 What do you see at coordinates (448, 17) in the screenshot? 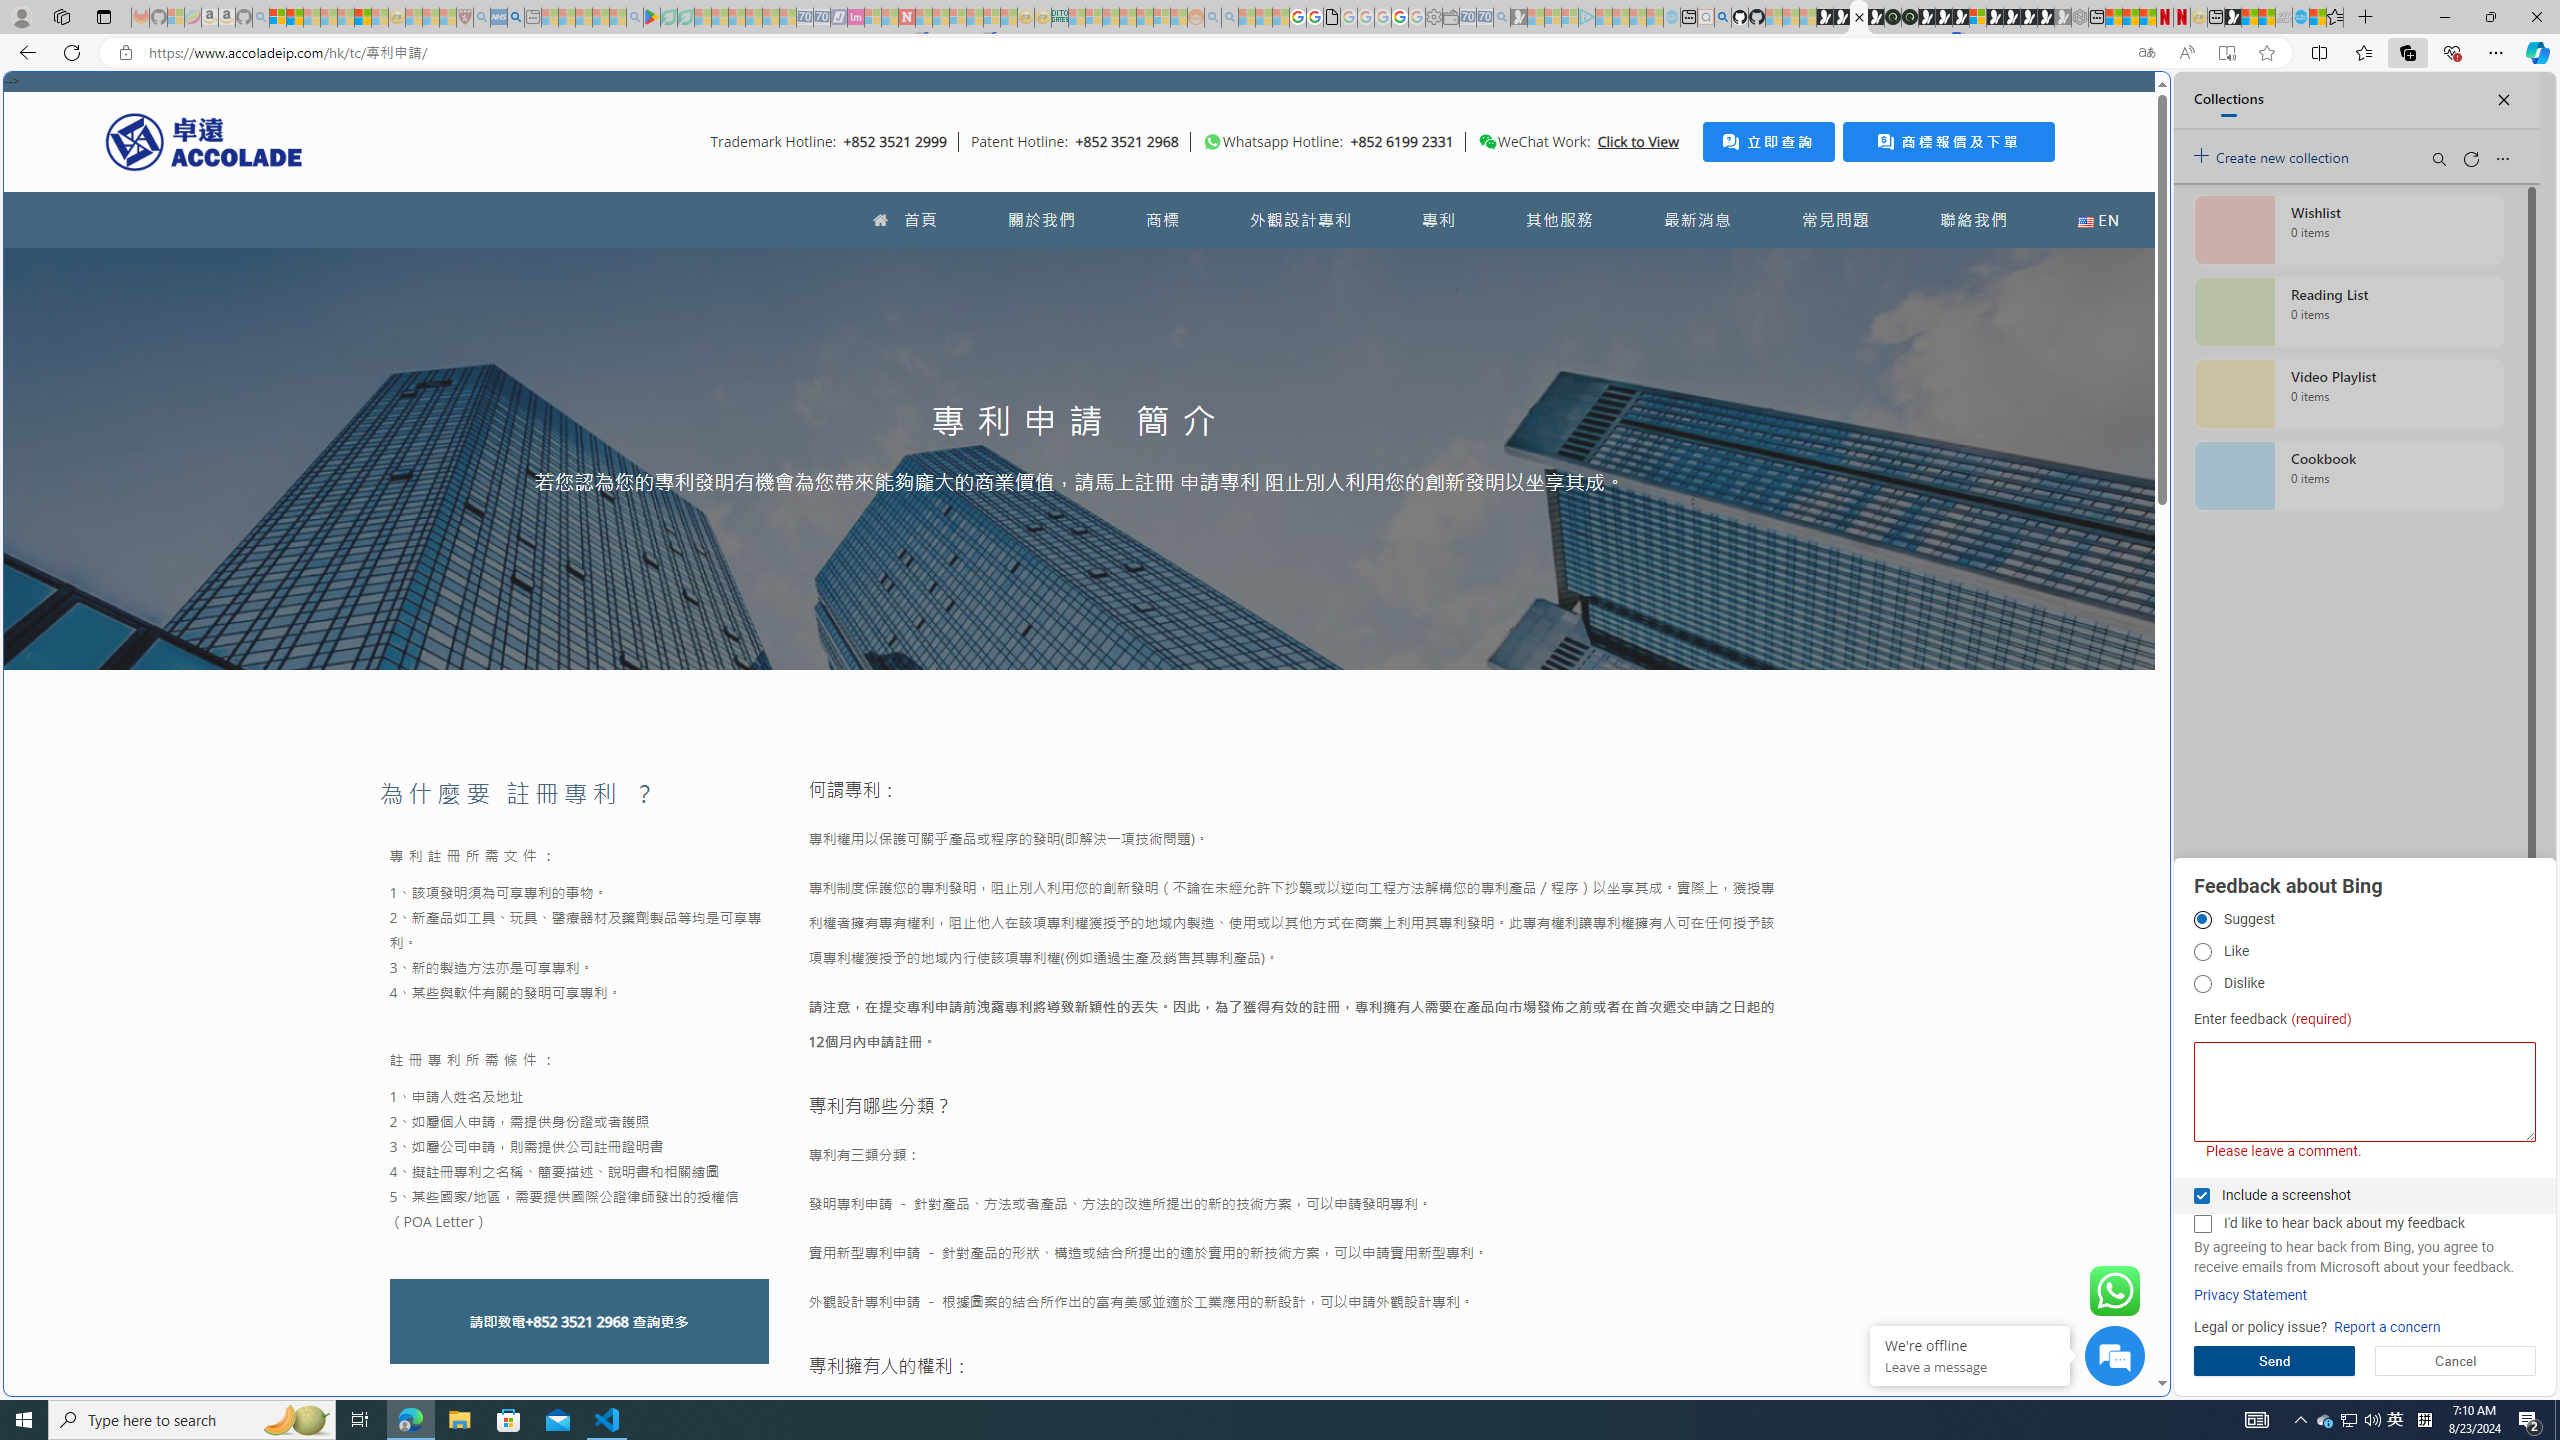
I see `Local - MSN - Sleeping` at bounding box center [448, 17].